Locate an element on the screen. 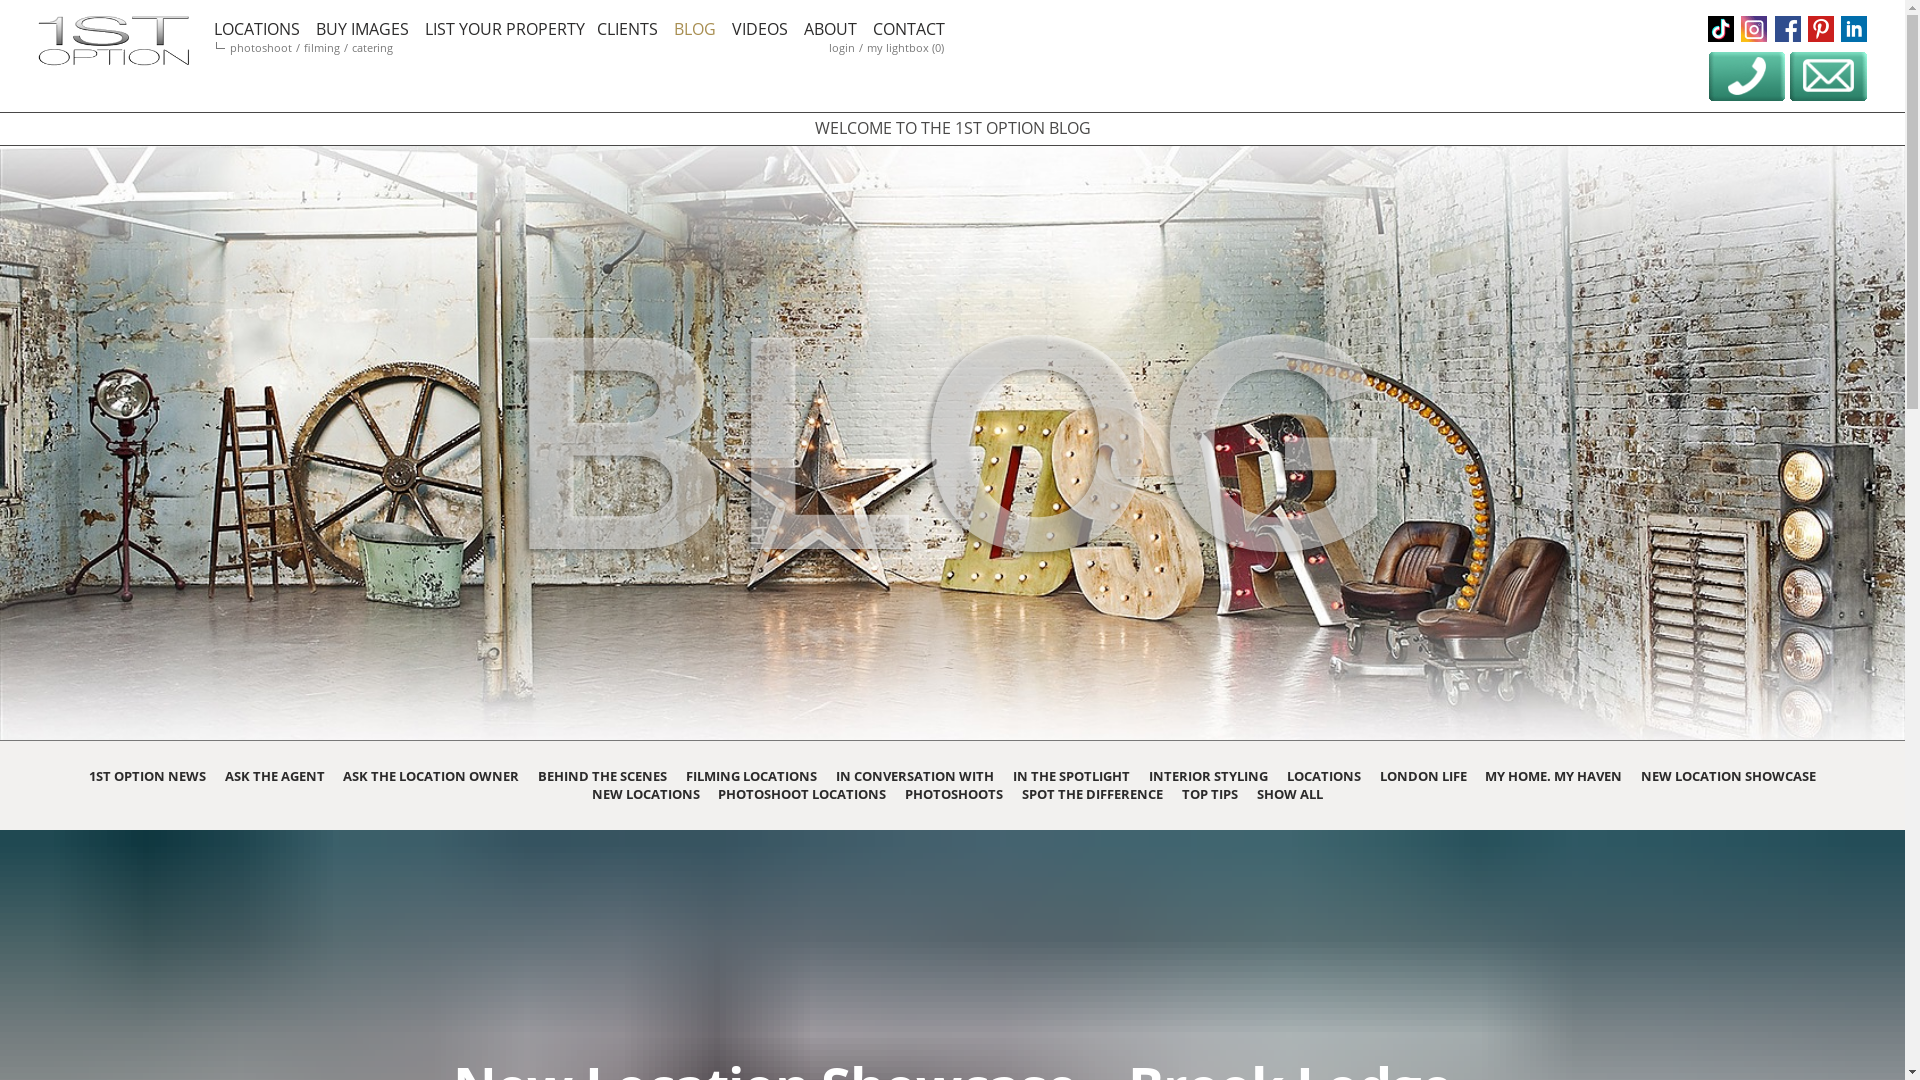  LOCATIONS is located at coordinates (257, 29).